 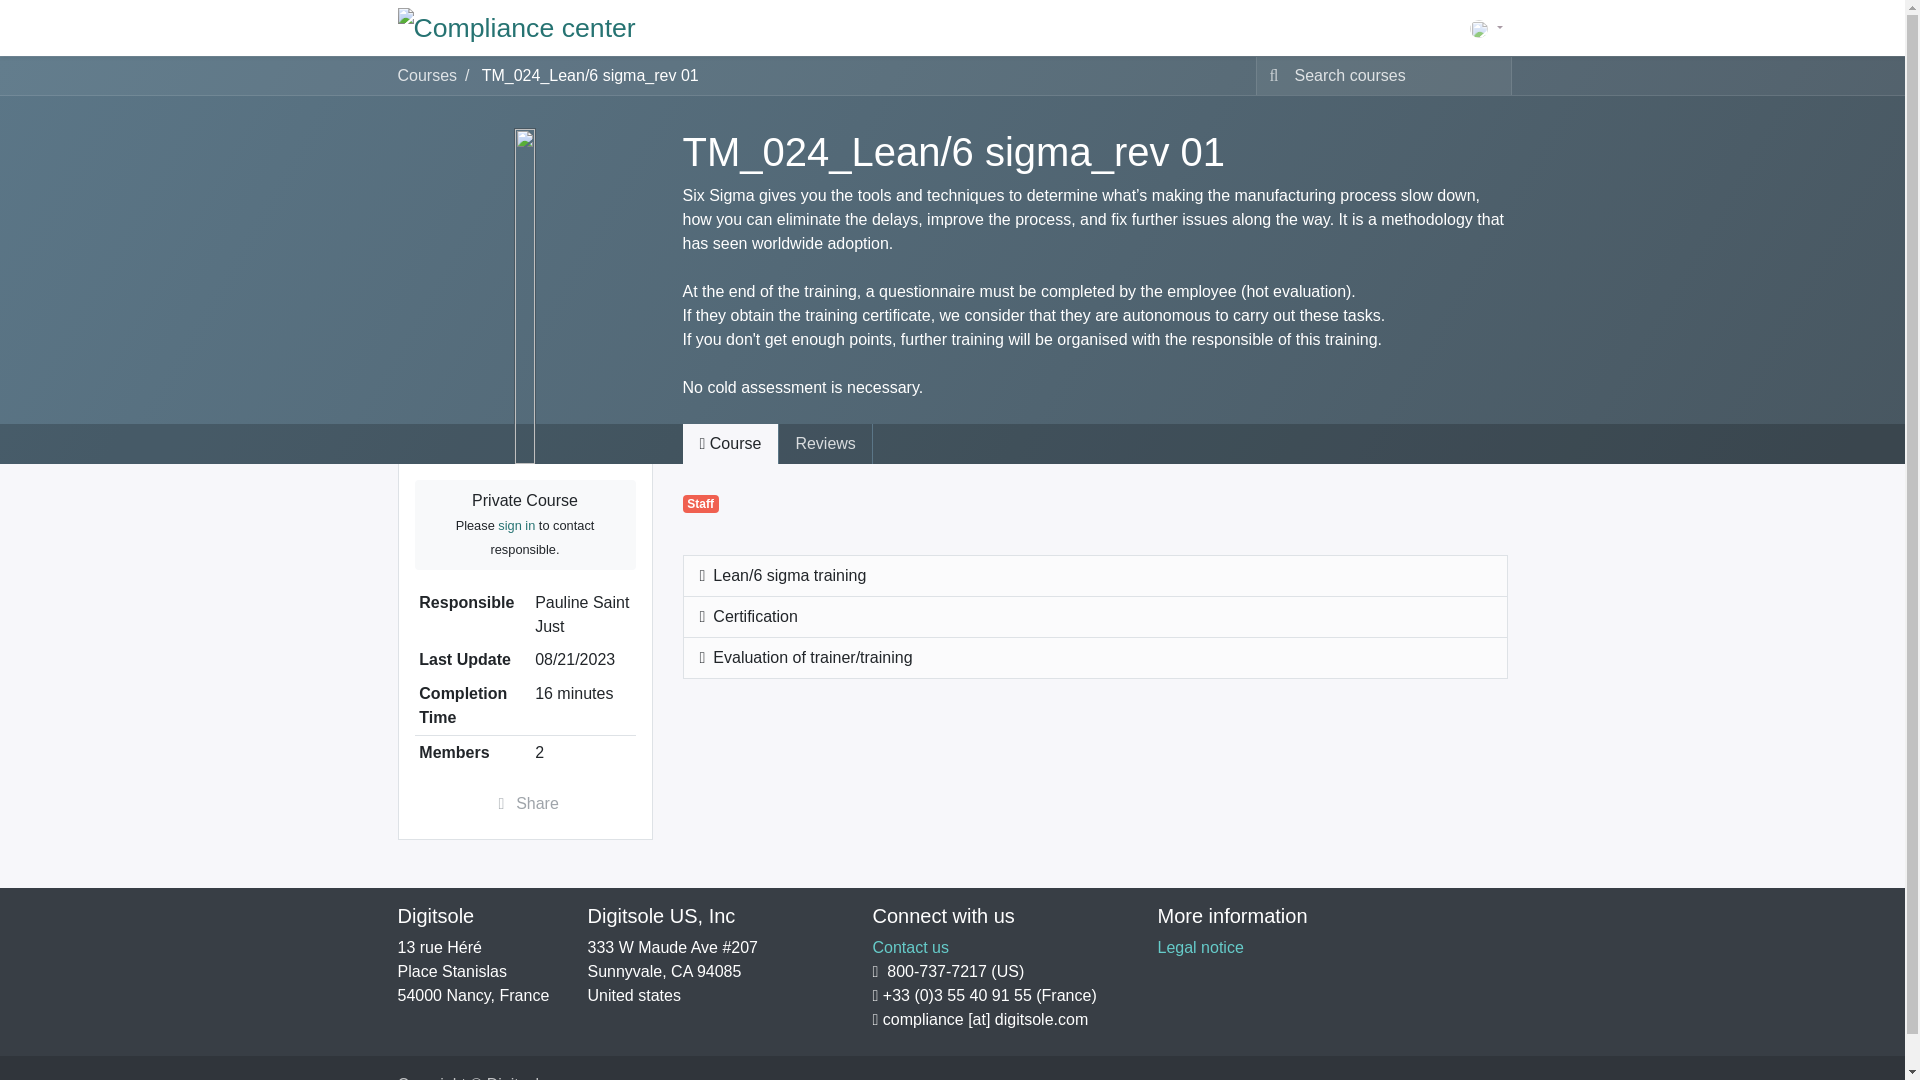 I want to click on Course, so click(x=729, y=444).